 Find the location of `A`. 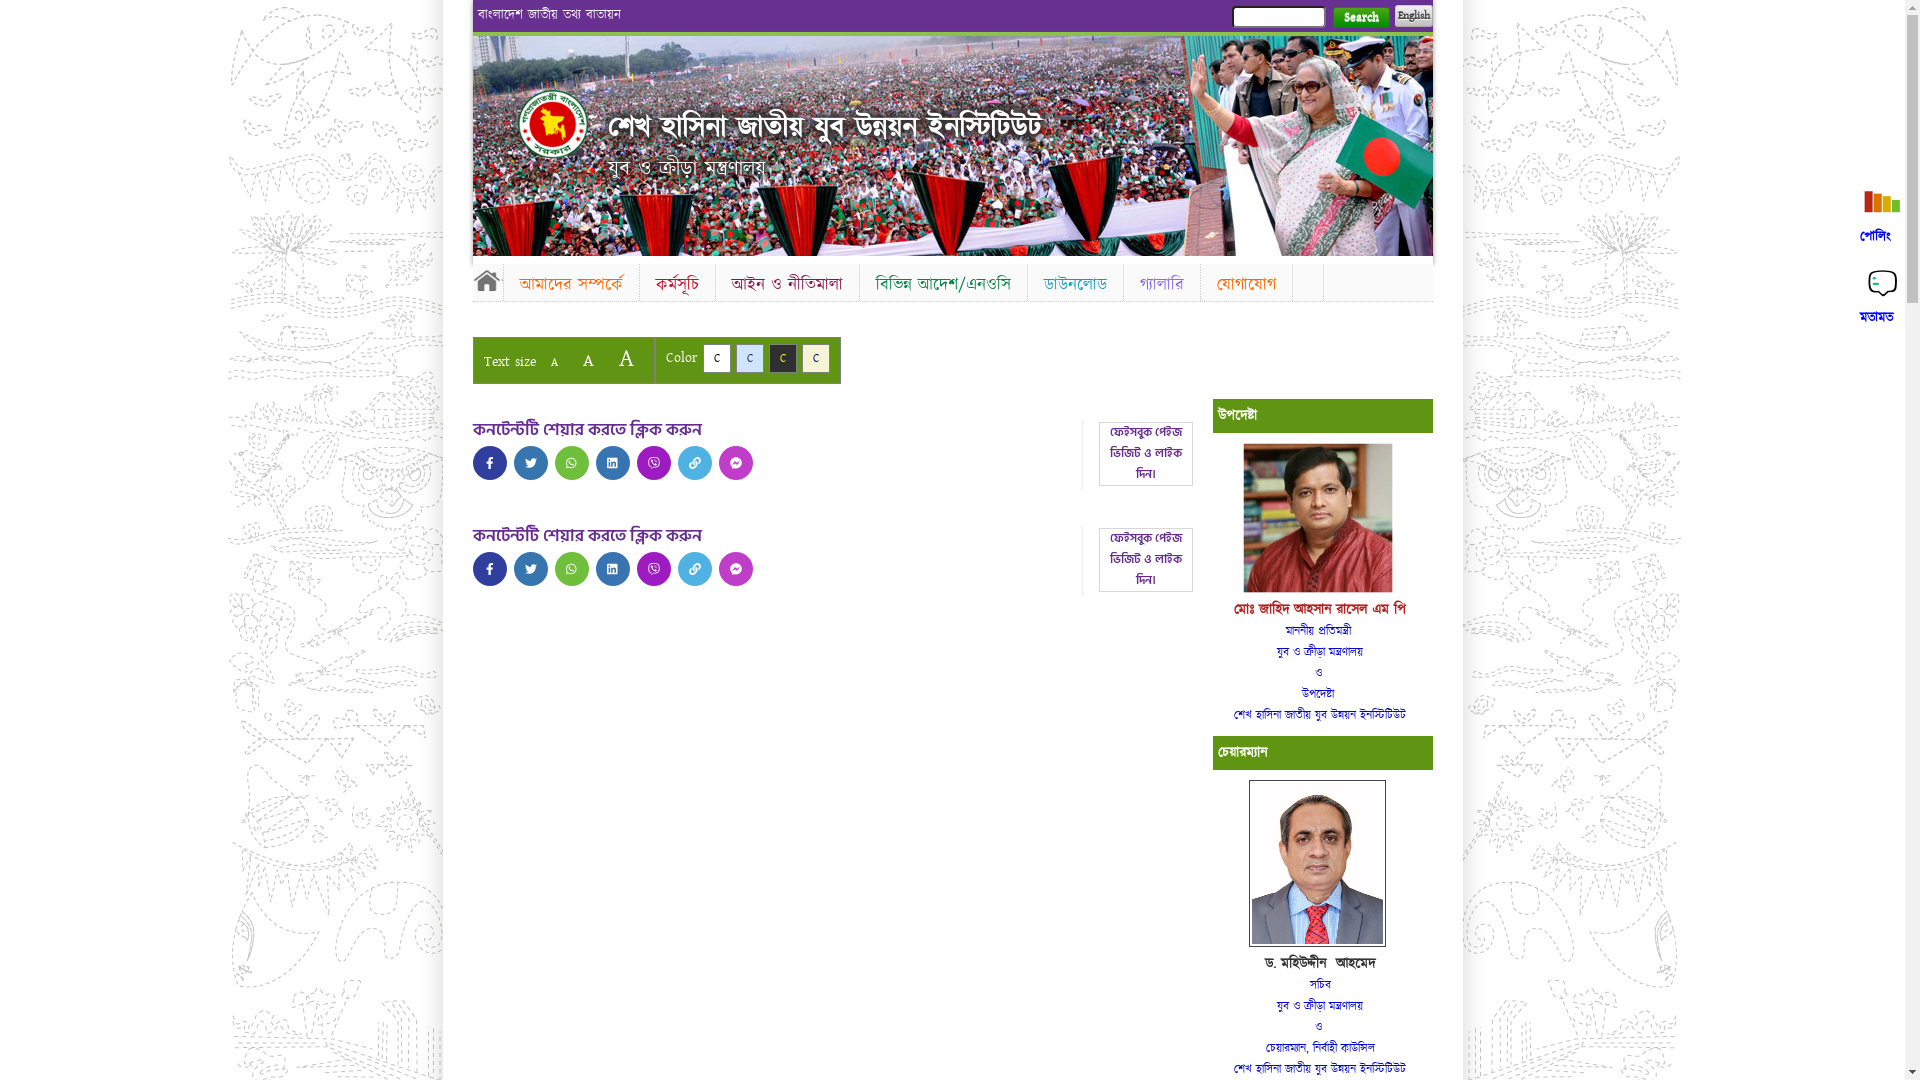

A is located at coordinates (626, 358).